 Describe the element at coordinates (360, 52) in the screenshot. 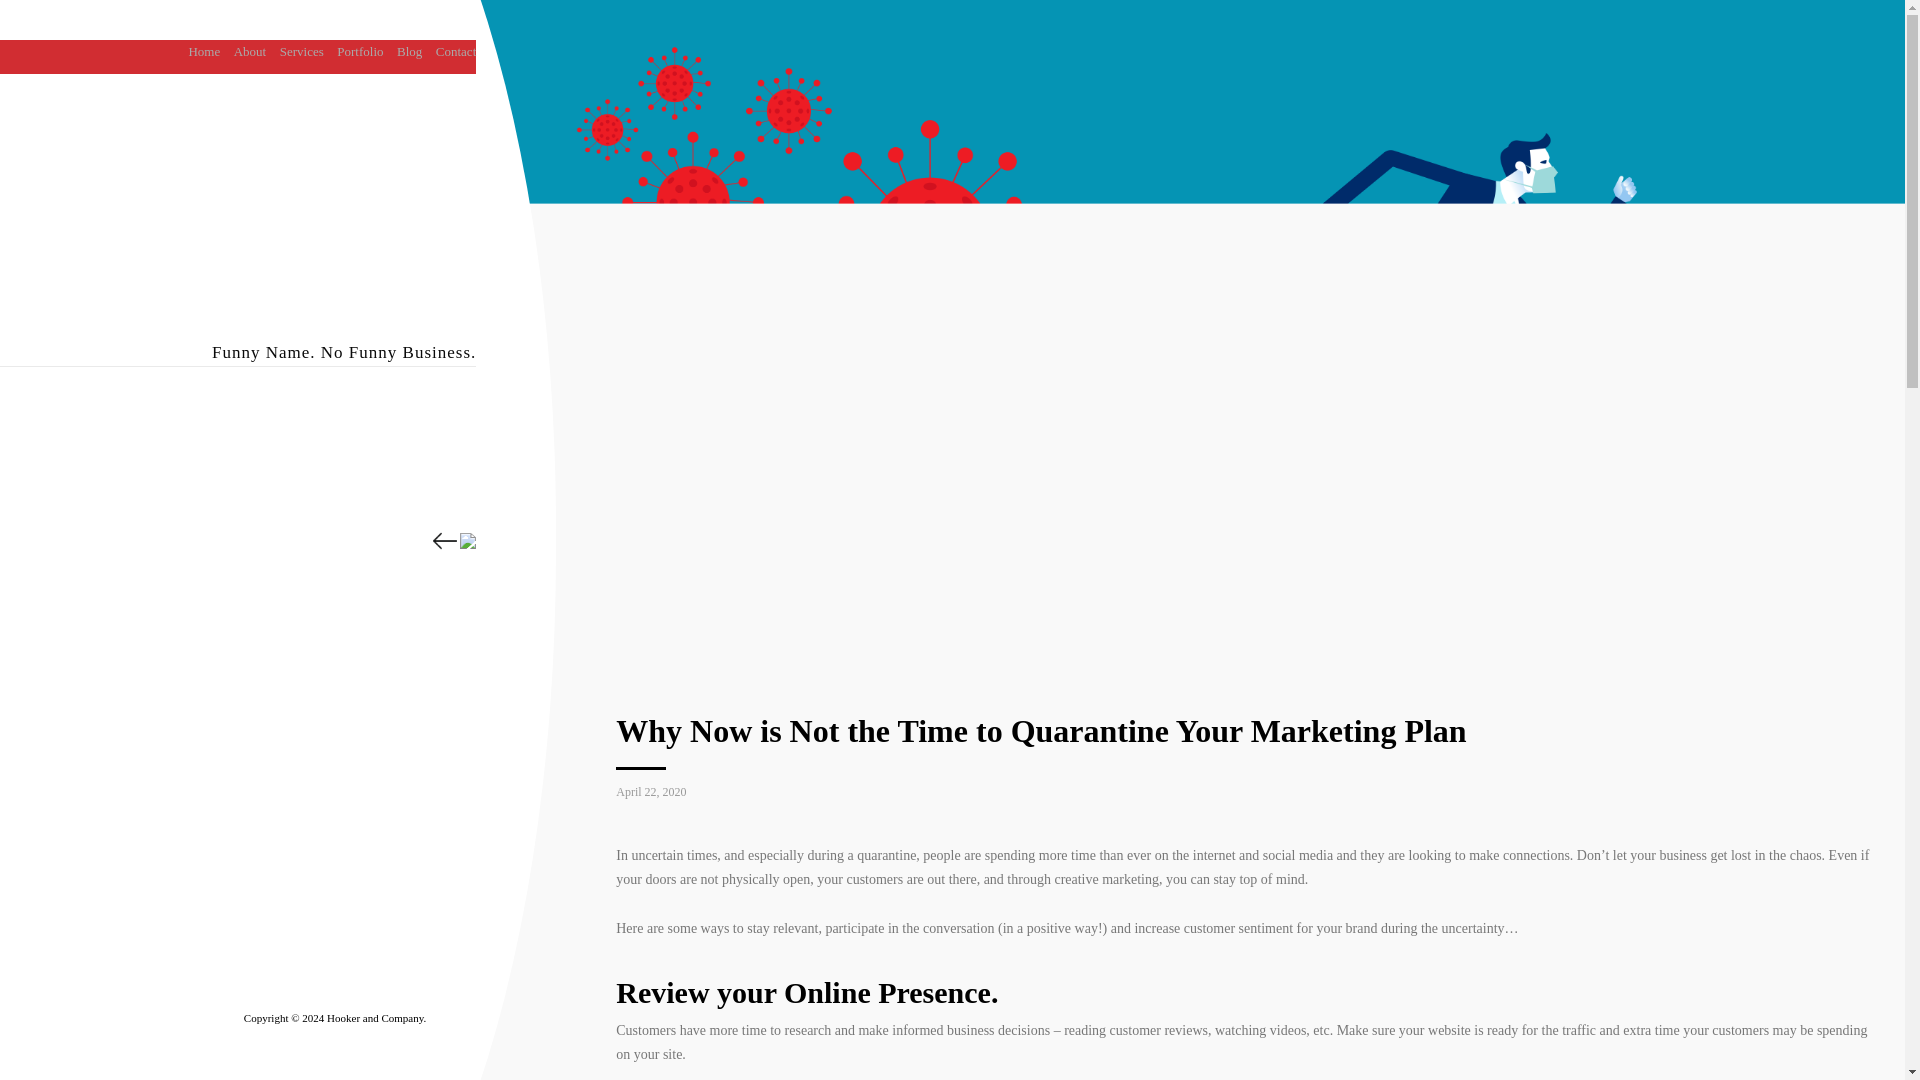

I see `Portfolio` at that location.